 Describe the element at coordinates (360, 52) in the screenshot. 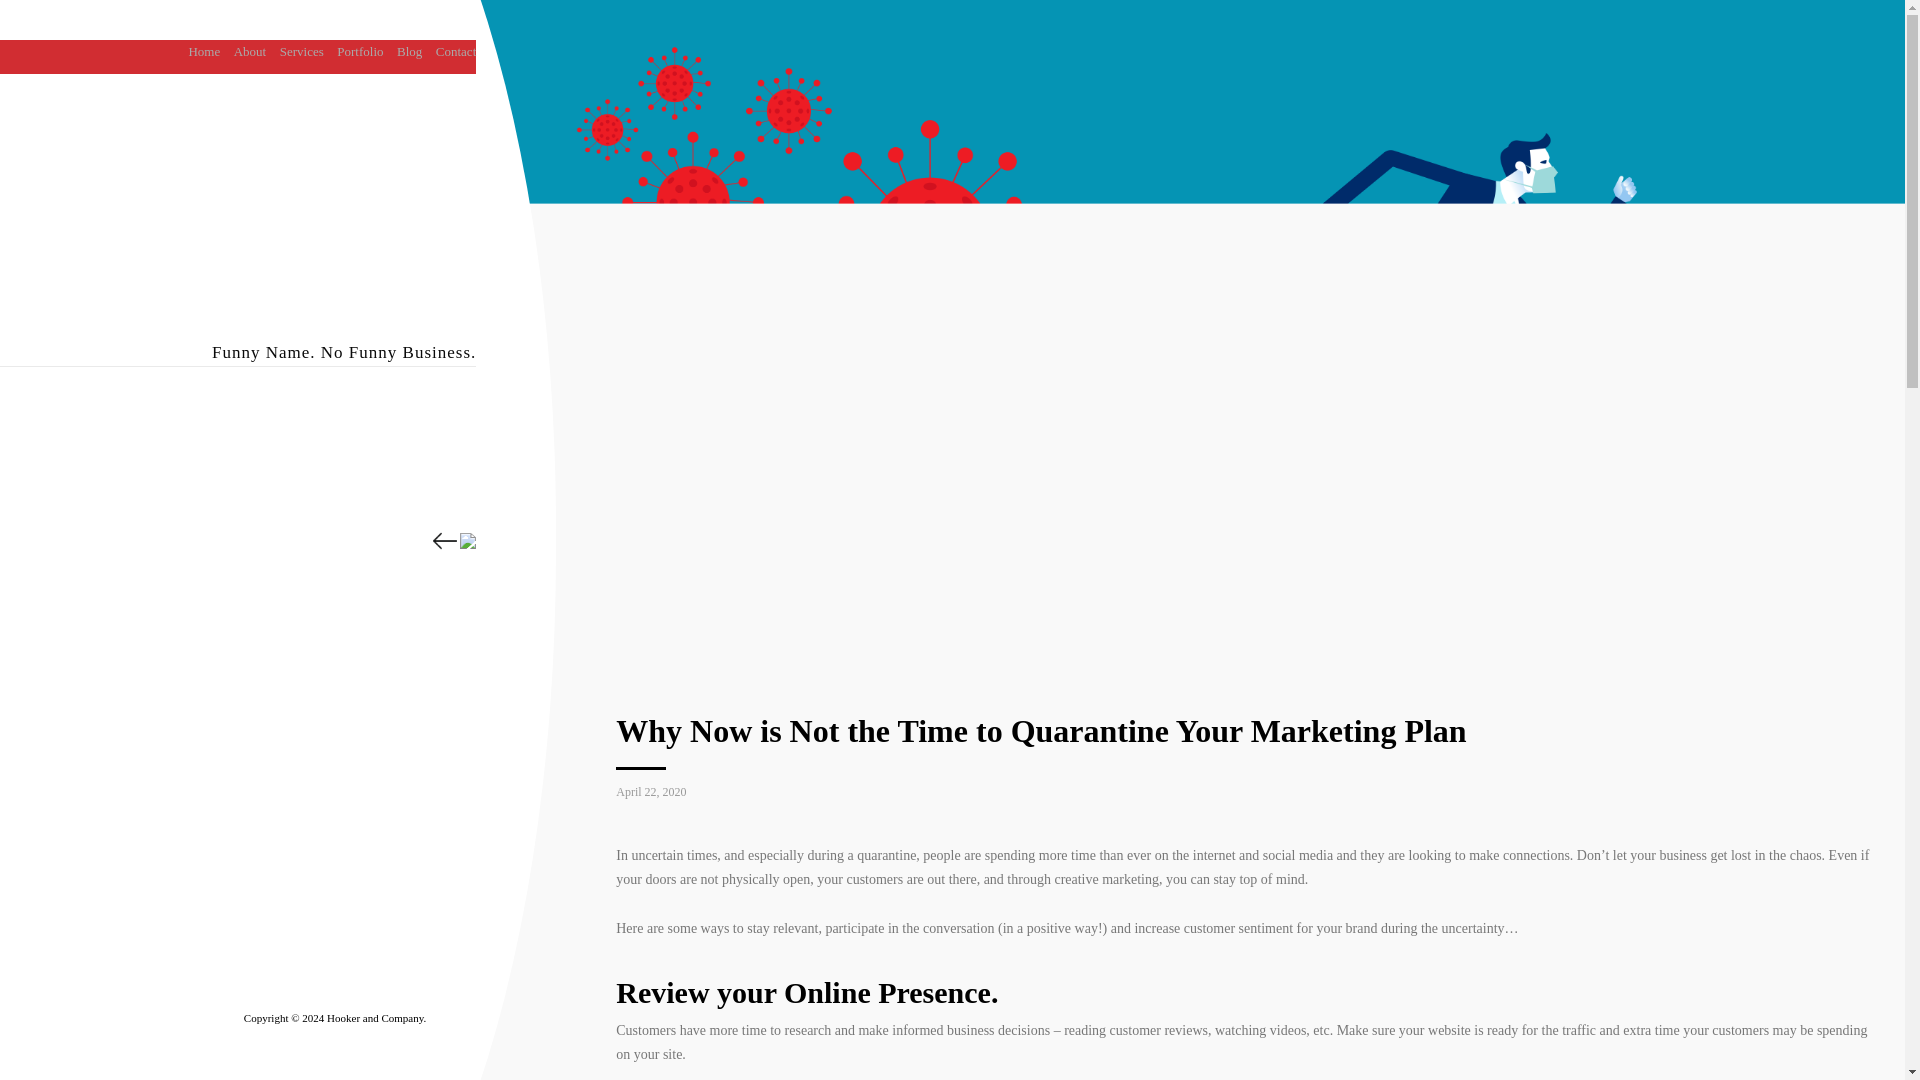

I see `Portfolio` at that location.